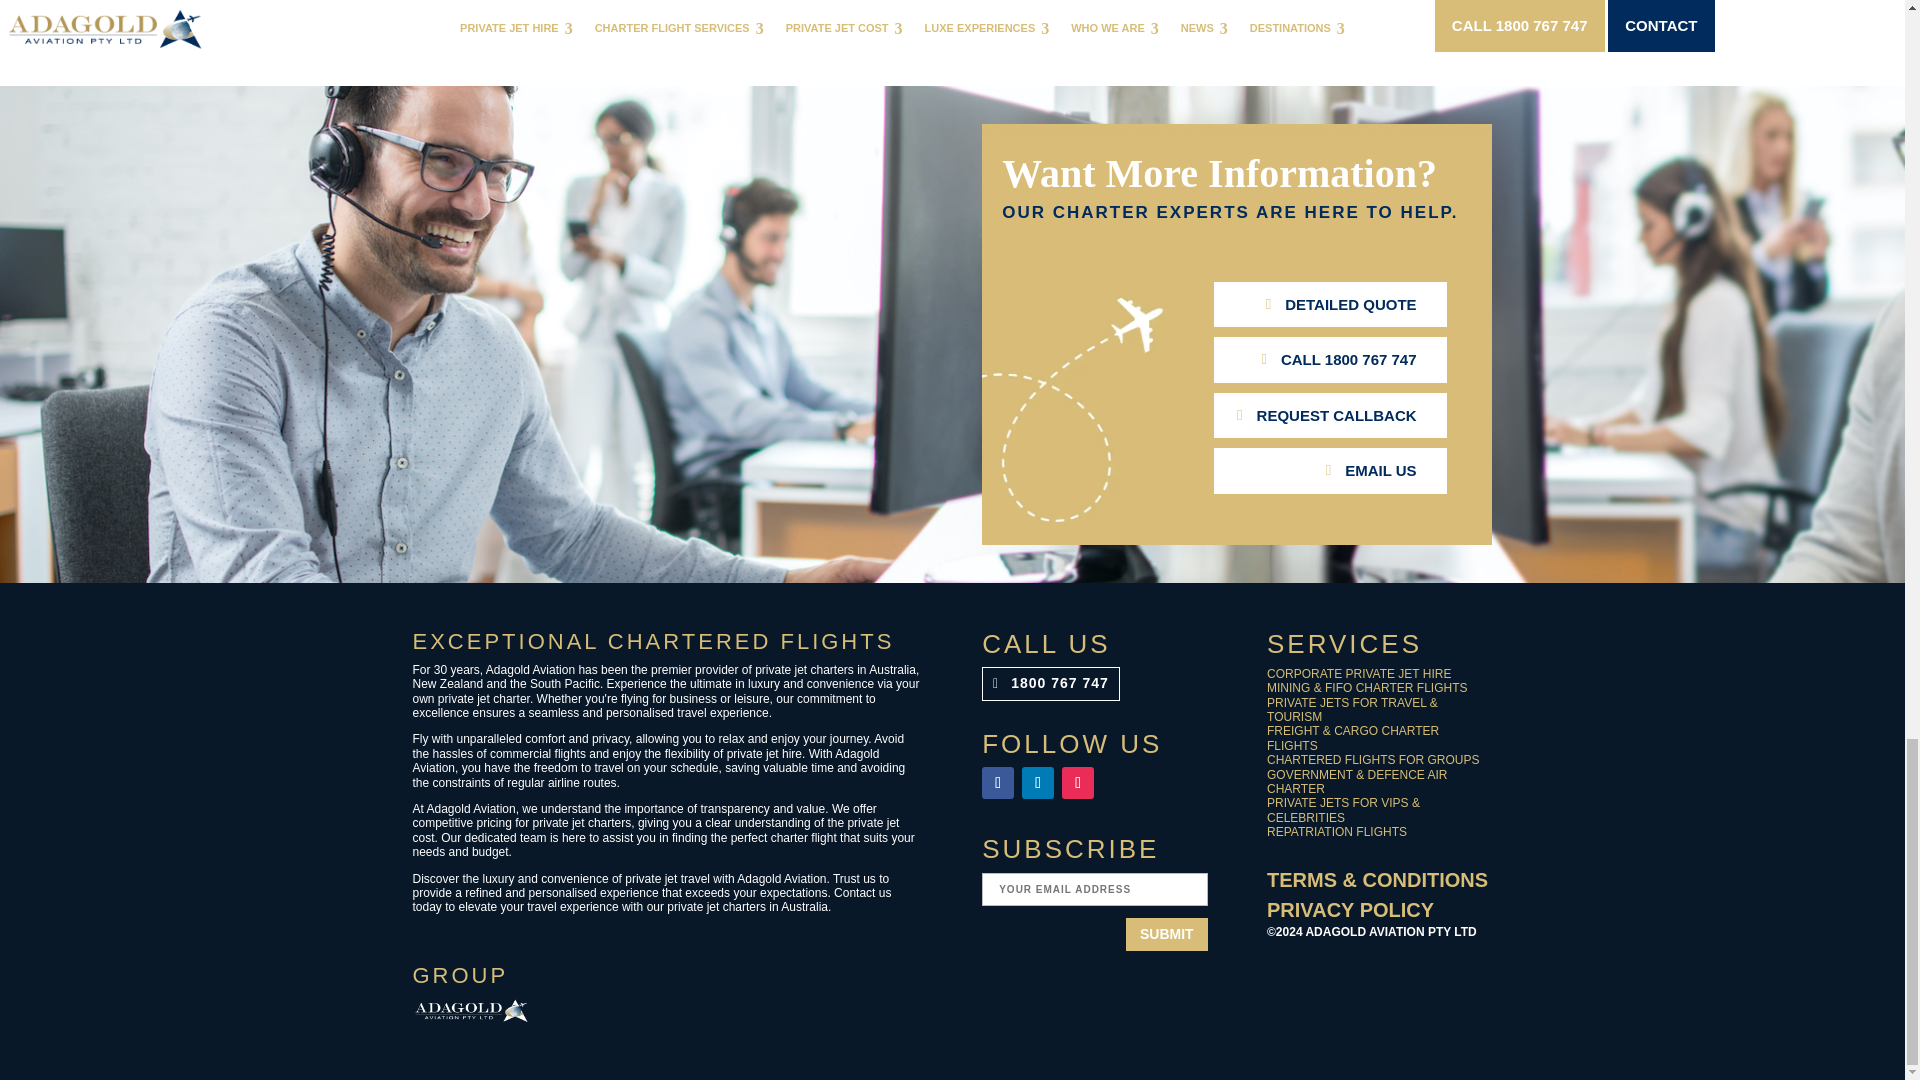 The height and width of the screenshot is (1080, 1920). Describe the element at coordinates (726, 1010) in the screenshot. I see `Aero-Adapt` at that location.